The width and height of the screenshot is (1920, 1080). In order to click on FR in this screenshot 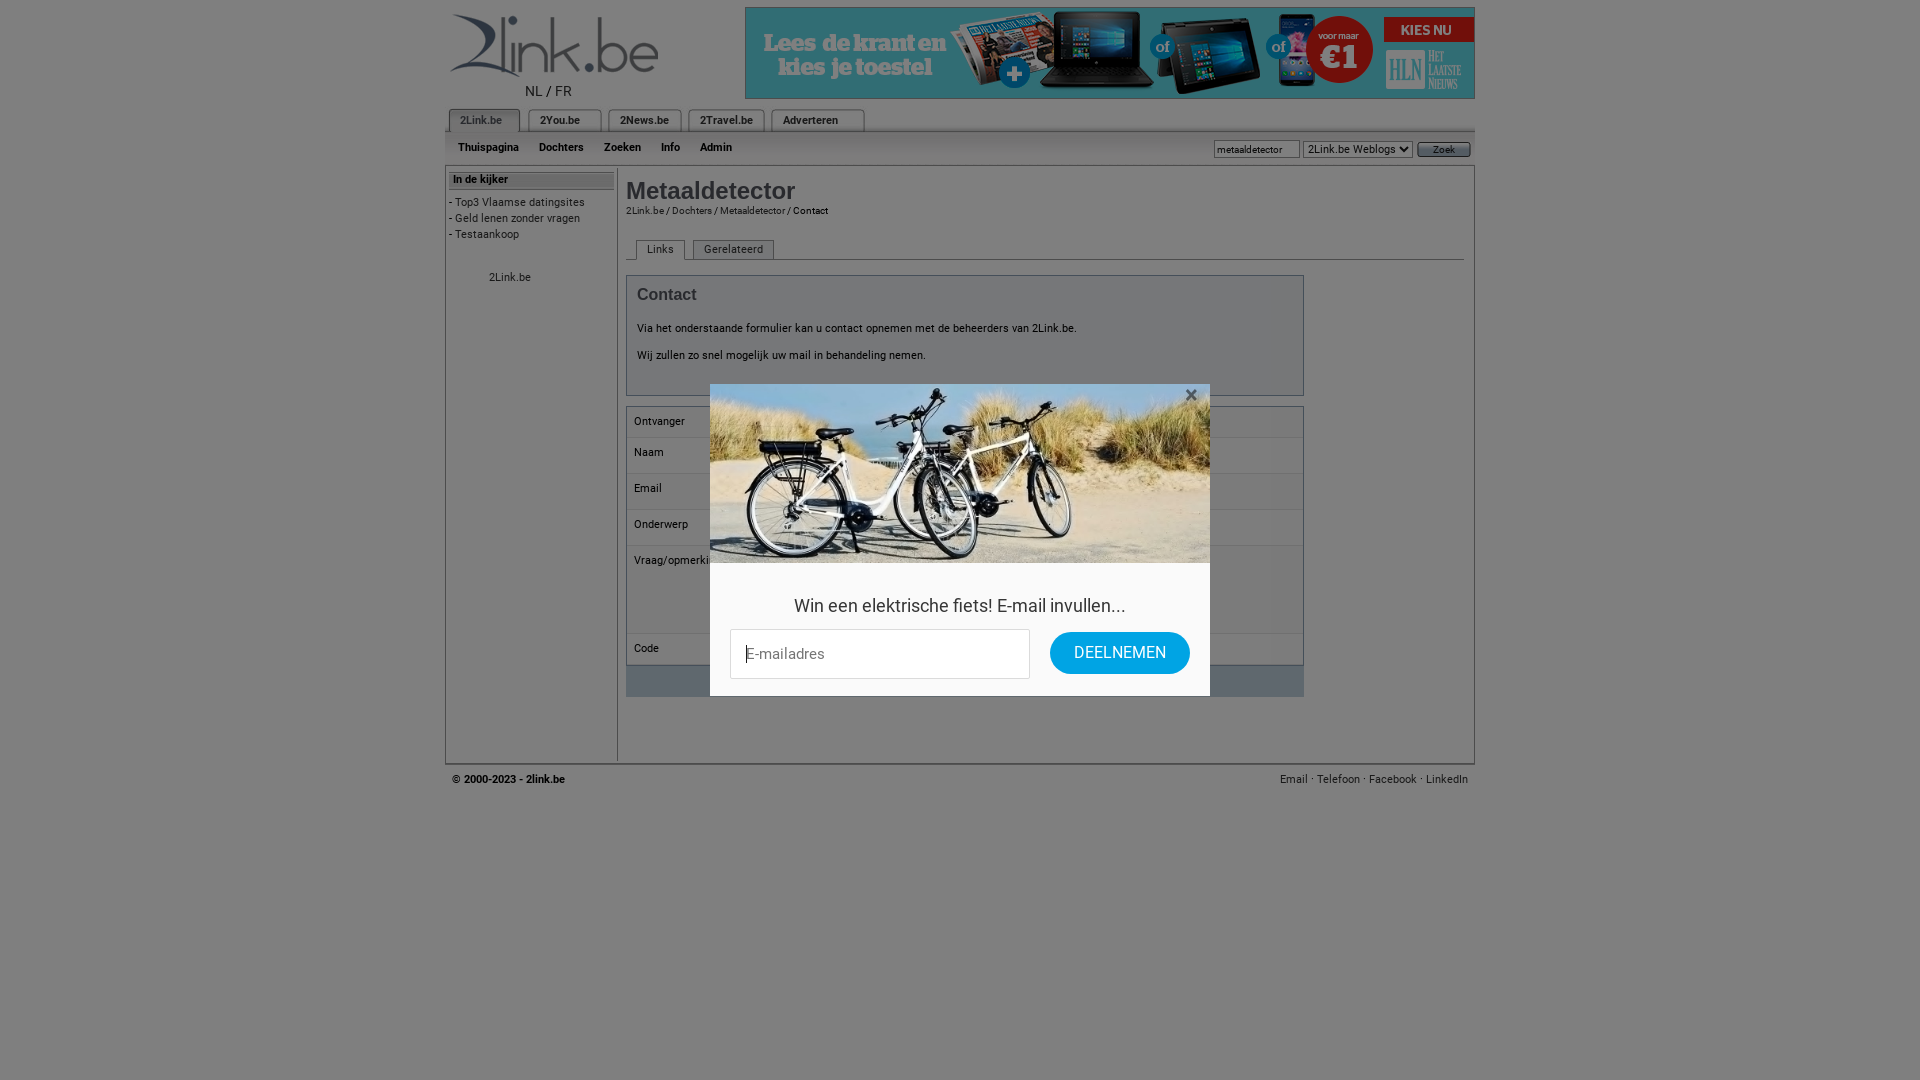, I will do `click(564, 91)`.